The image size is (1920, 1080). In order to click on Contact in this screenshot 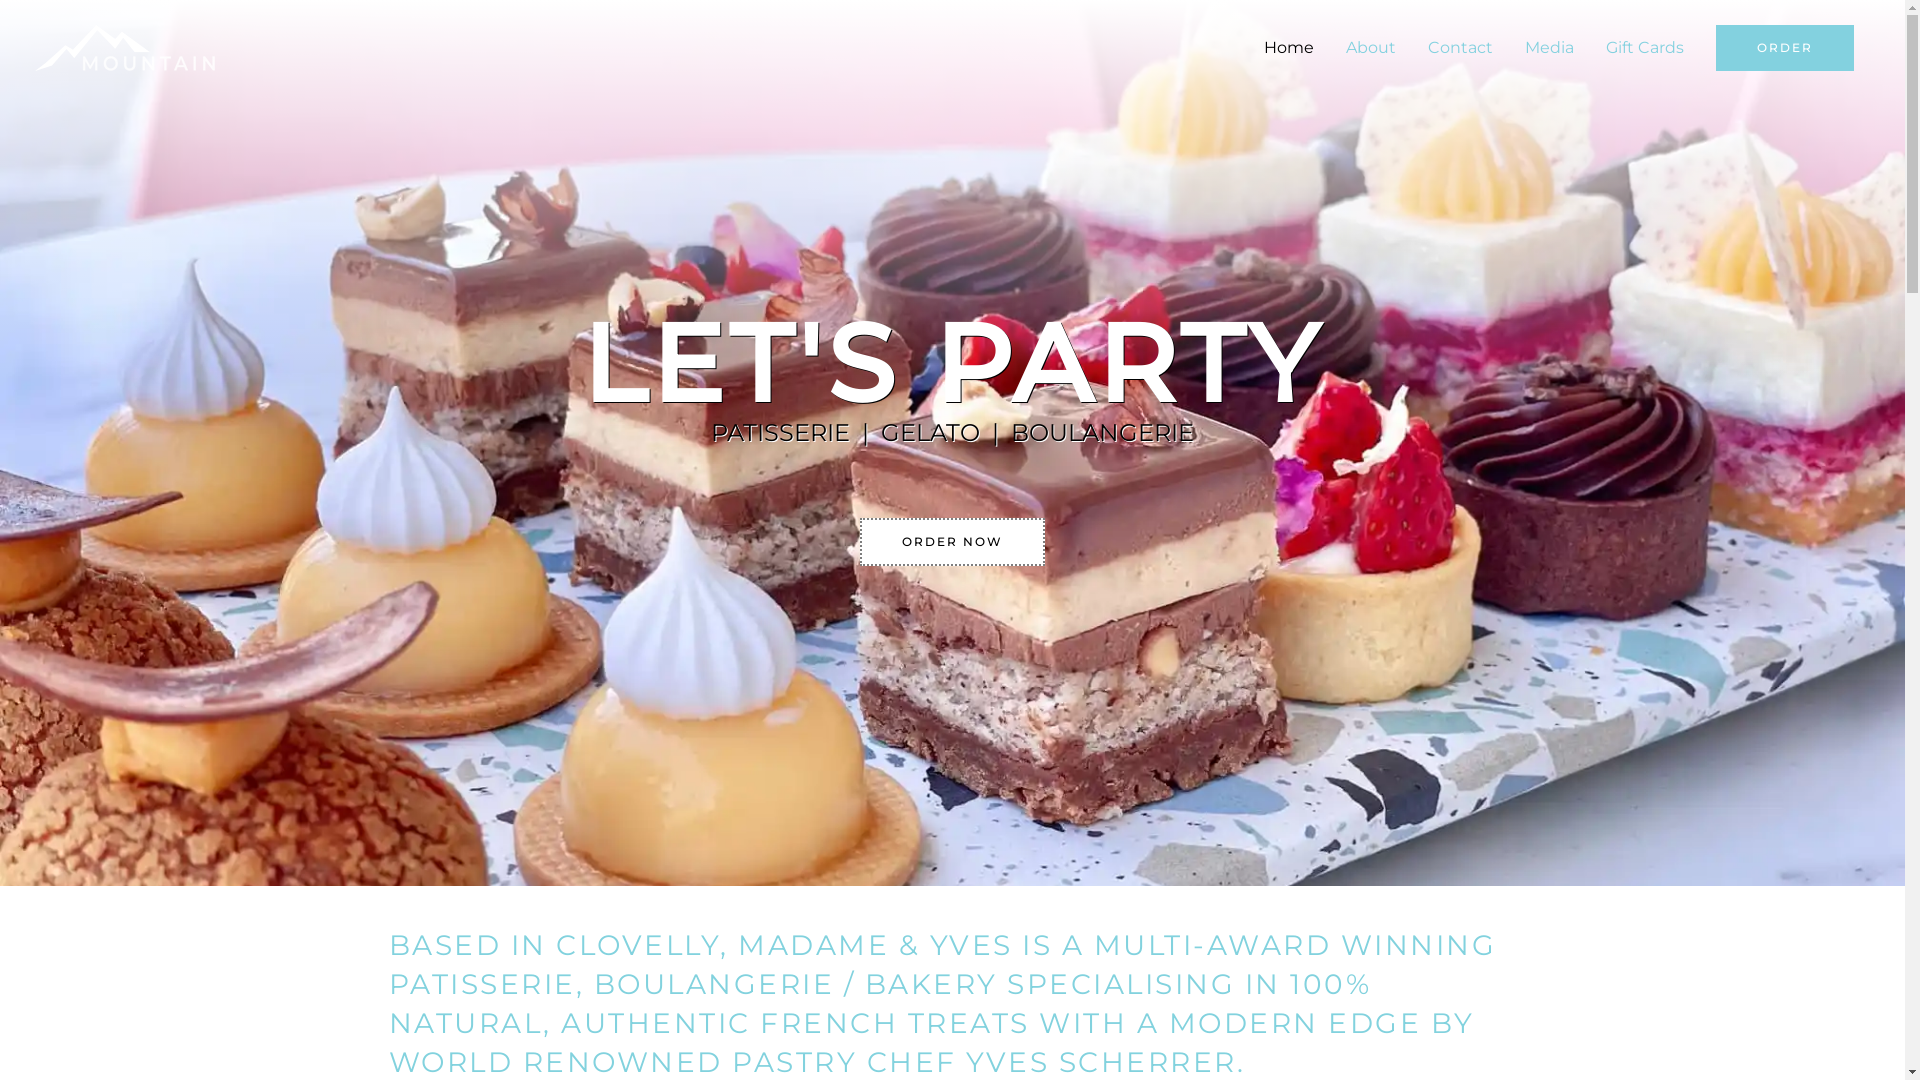, I will do `click(1460, 48)`.